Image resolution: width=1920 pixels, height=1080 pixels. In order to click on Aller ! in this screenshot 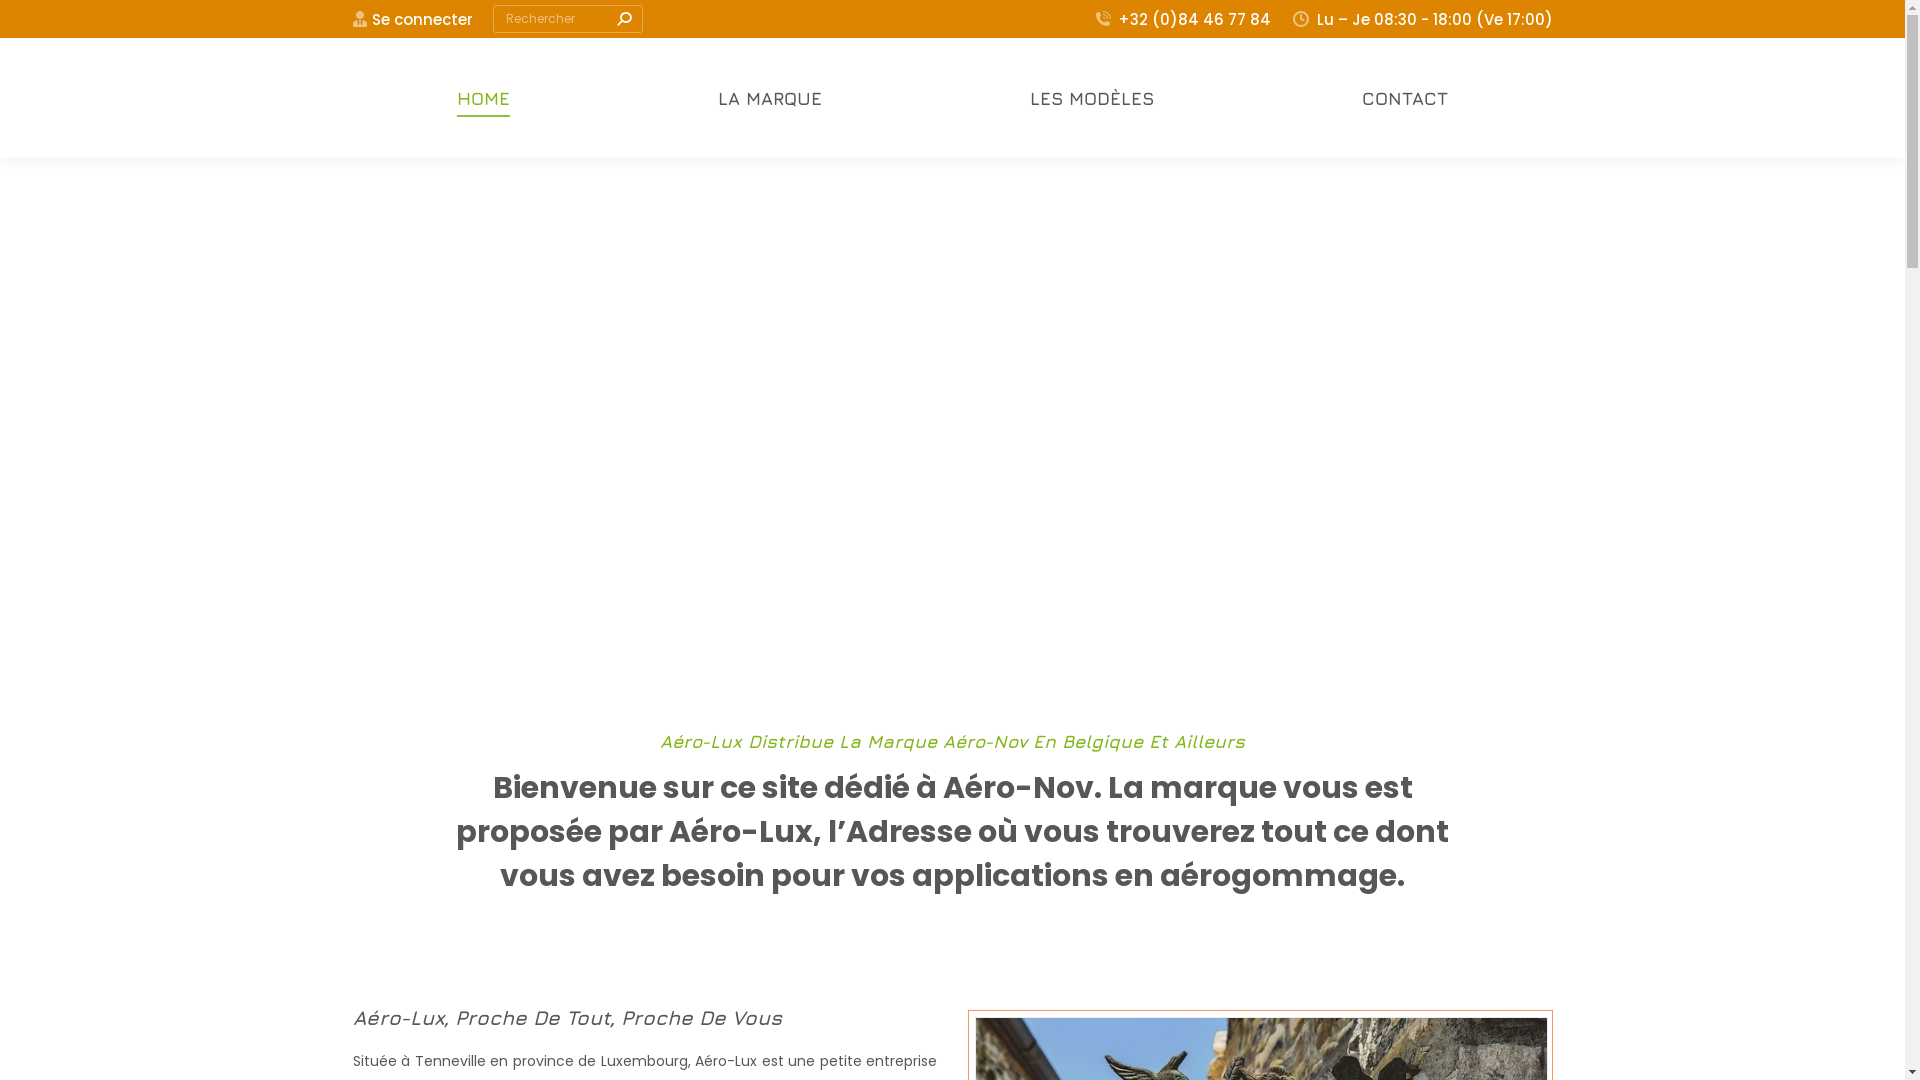, I will do `click(38, 22)`.